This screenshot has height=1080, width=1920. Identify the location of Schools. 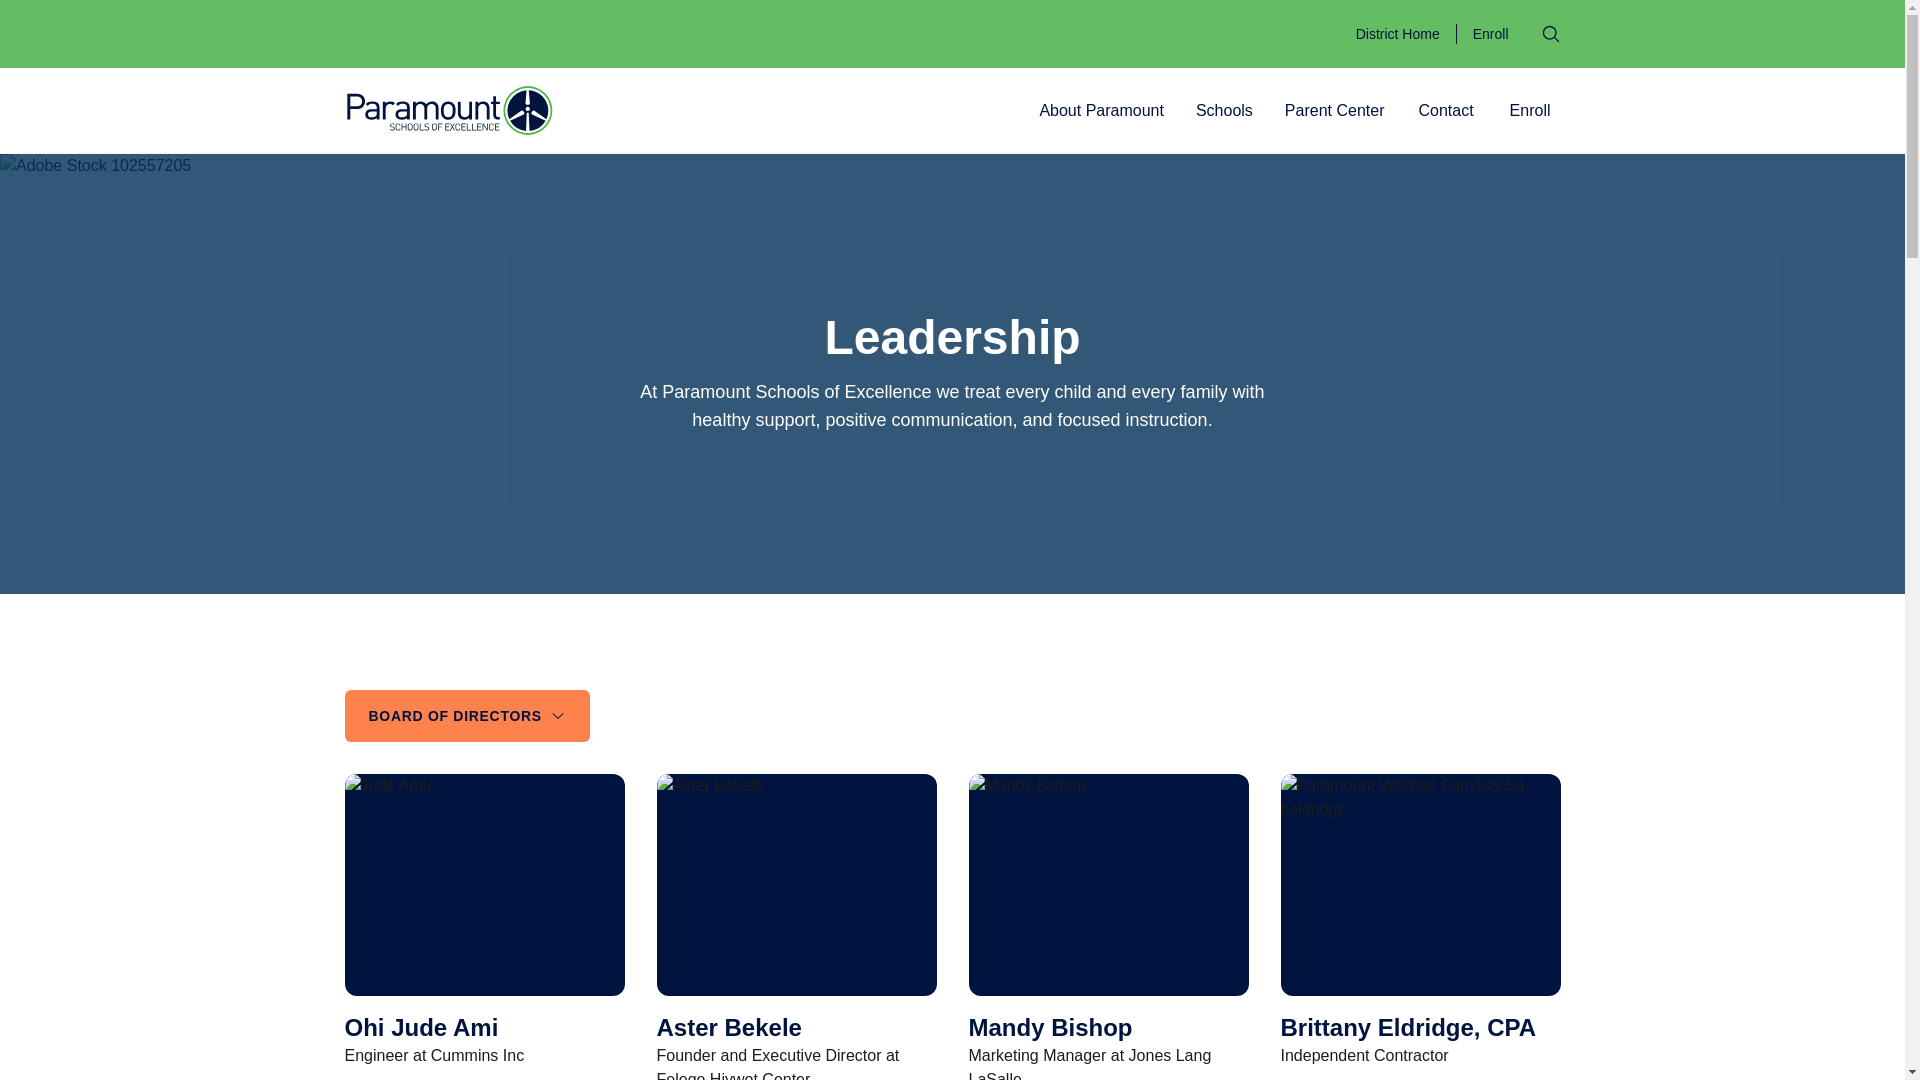
(1224, 110).